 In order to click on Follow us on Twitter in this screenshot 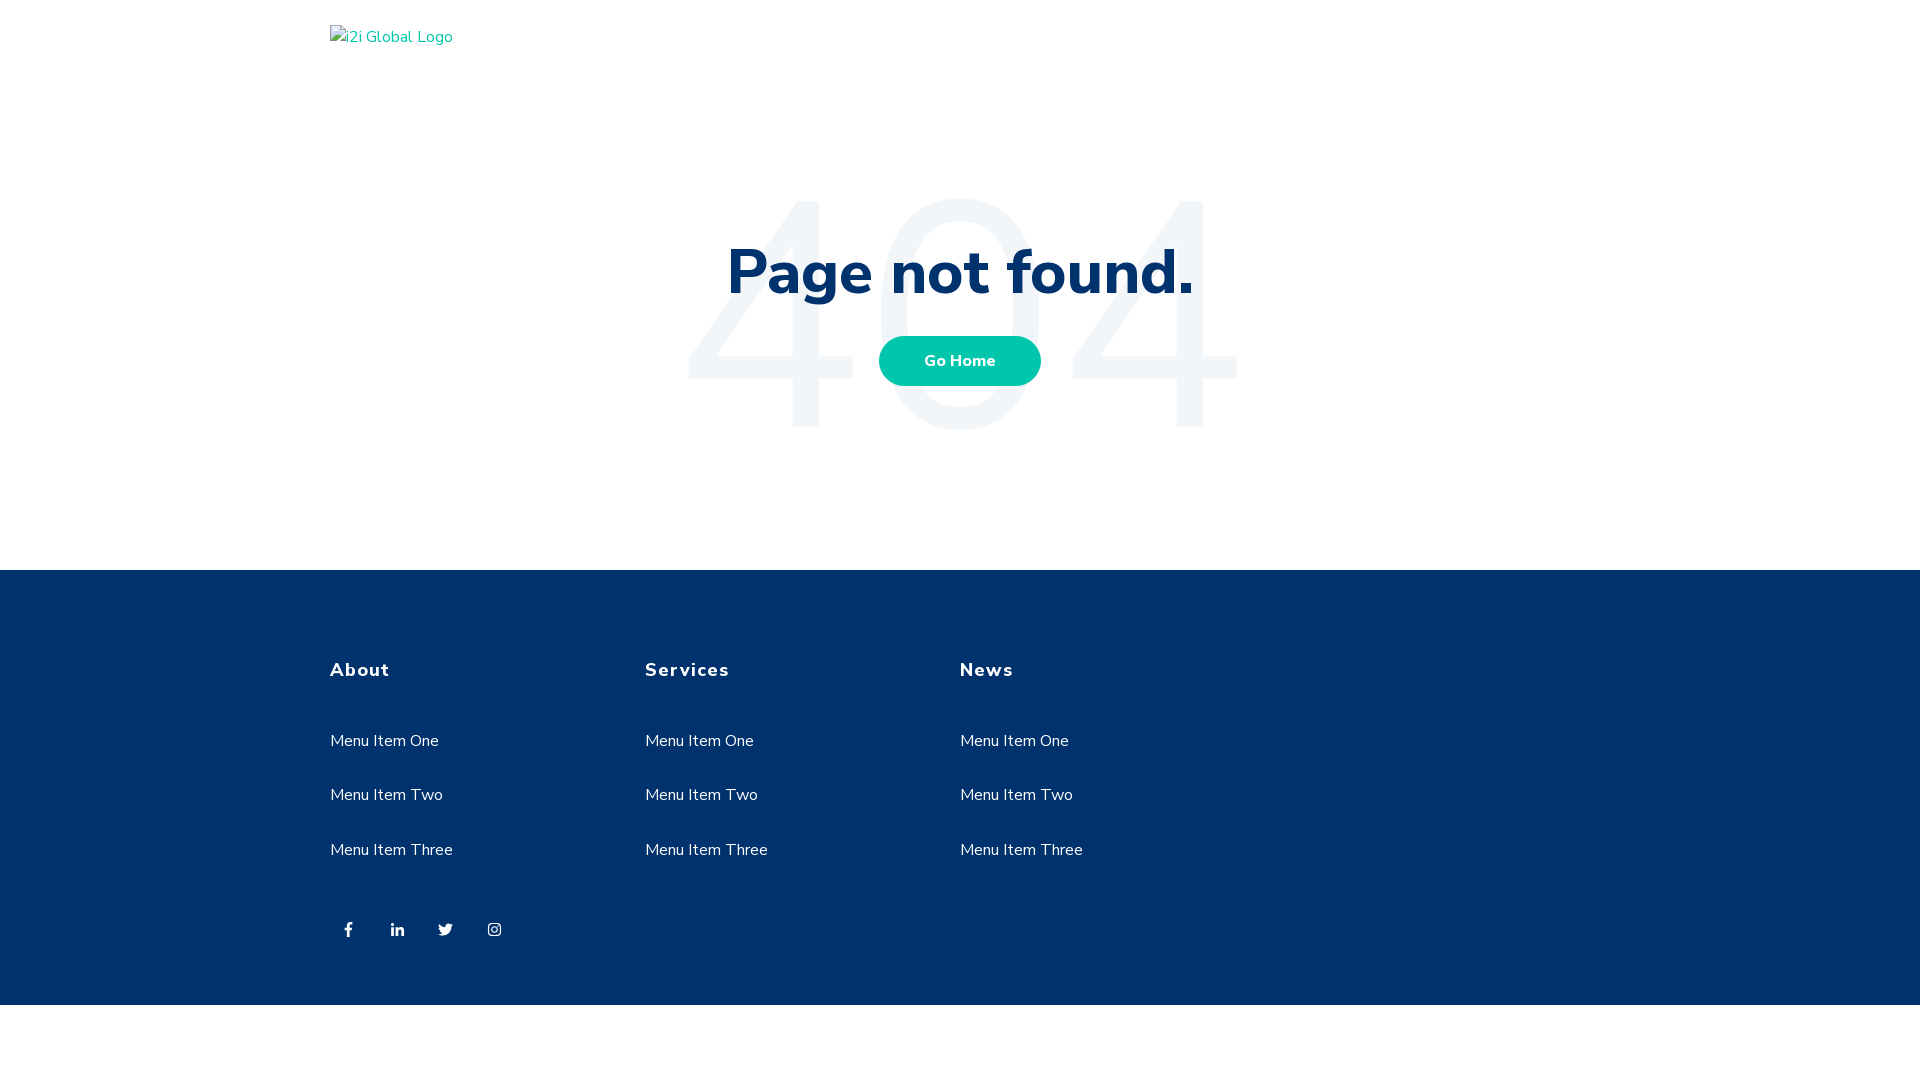, I will do `click(452, 935)`.